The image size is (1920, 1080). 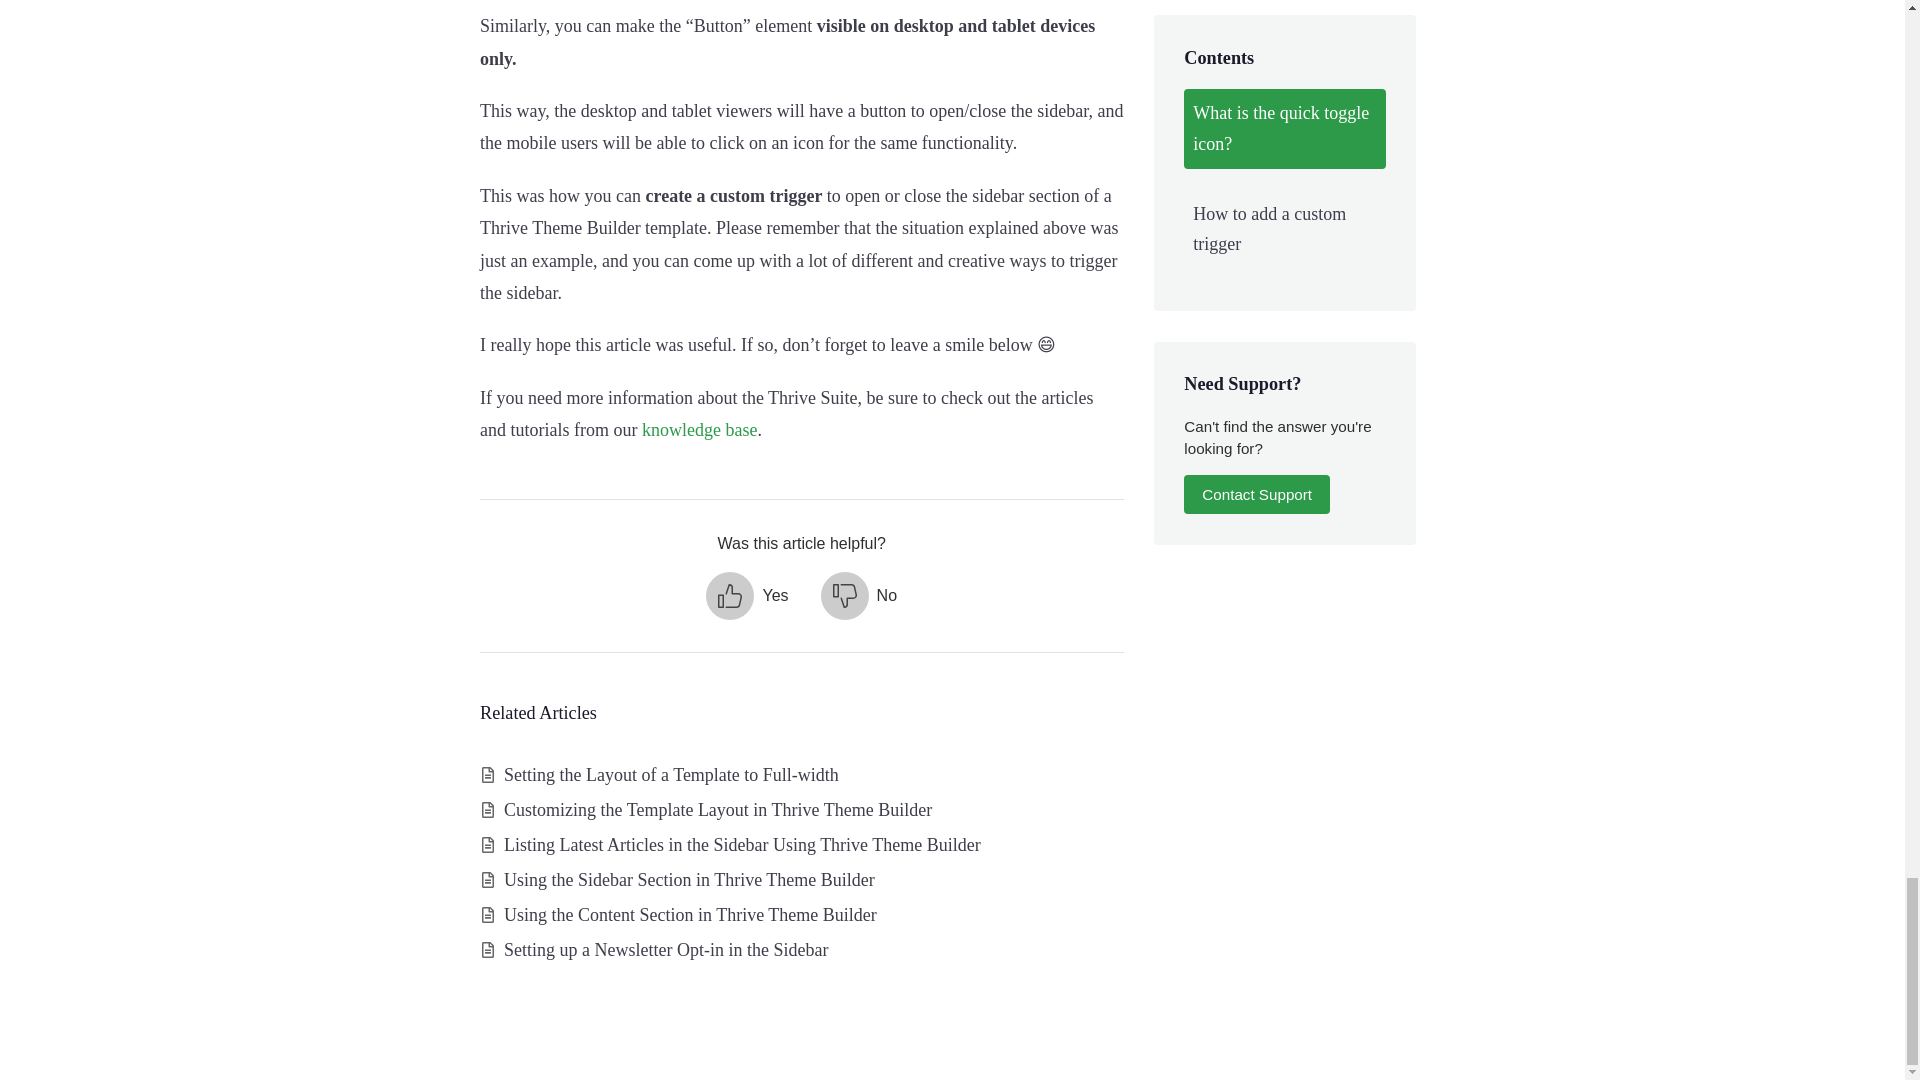 I want to click on Setting up a Newsletter Opt-in in the Sidebar, so click(x=665, y=950).